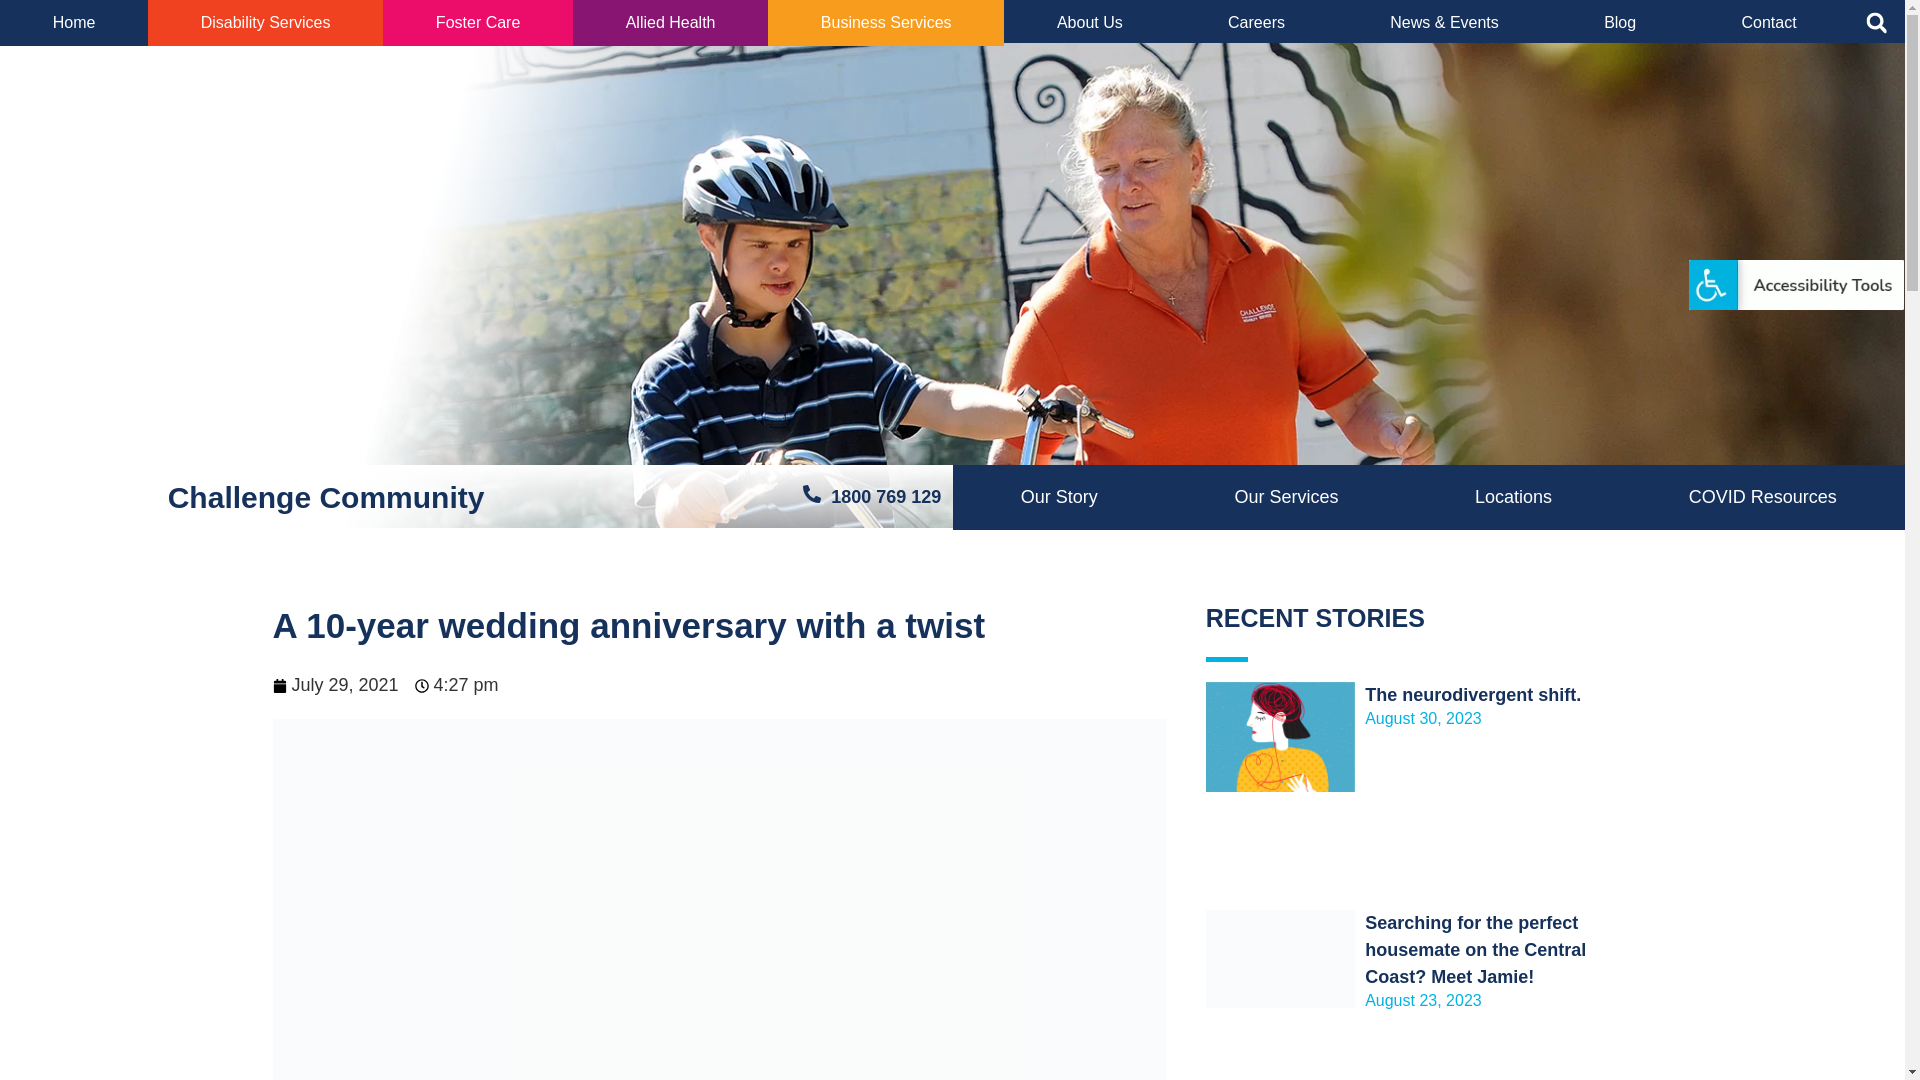 This screenshot has width=1920, height=1080. What do you see at coordinates (74, 23) in the screenshot?
I see `Home` at bounding box center [74, 23].